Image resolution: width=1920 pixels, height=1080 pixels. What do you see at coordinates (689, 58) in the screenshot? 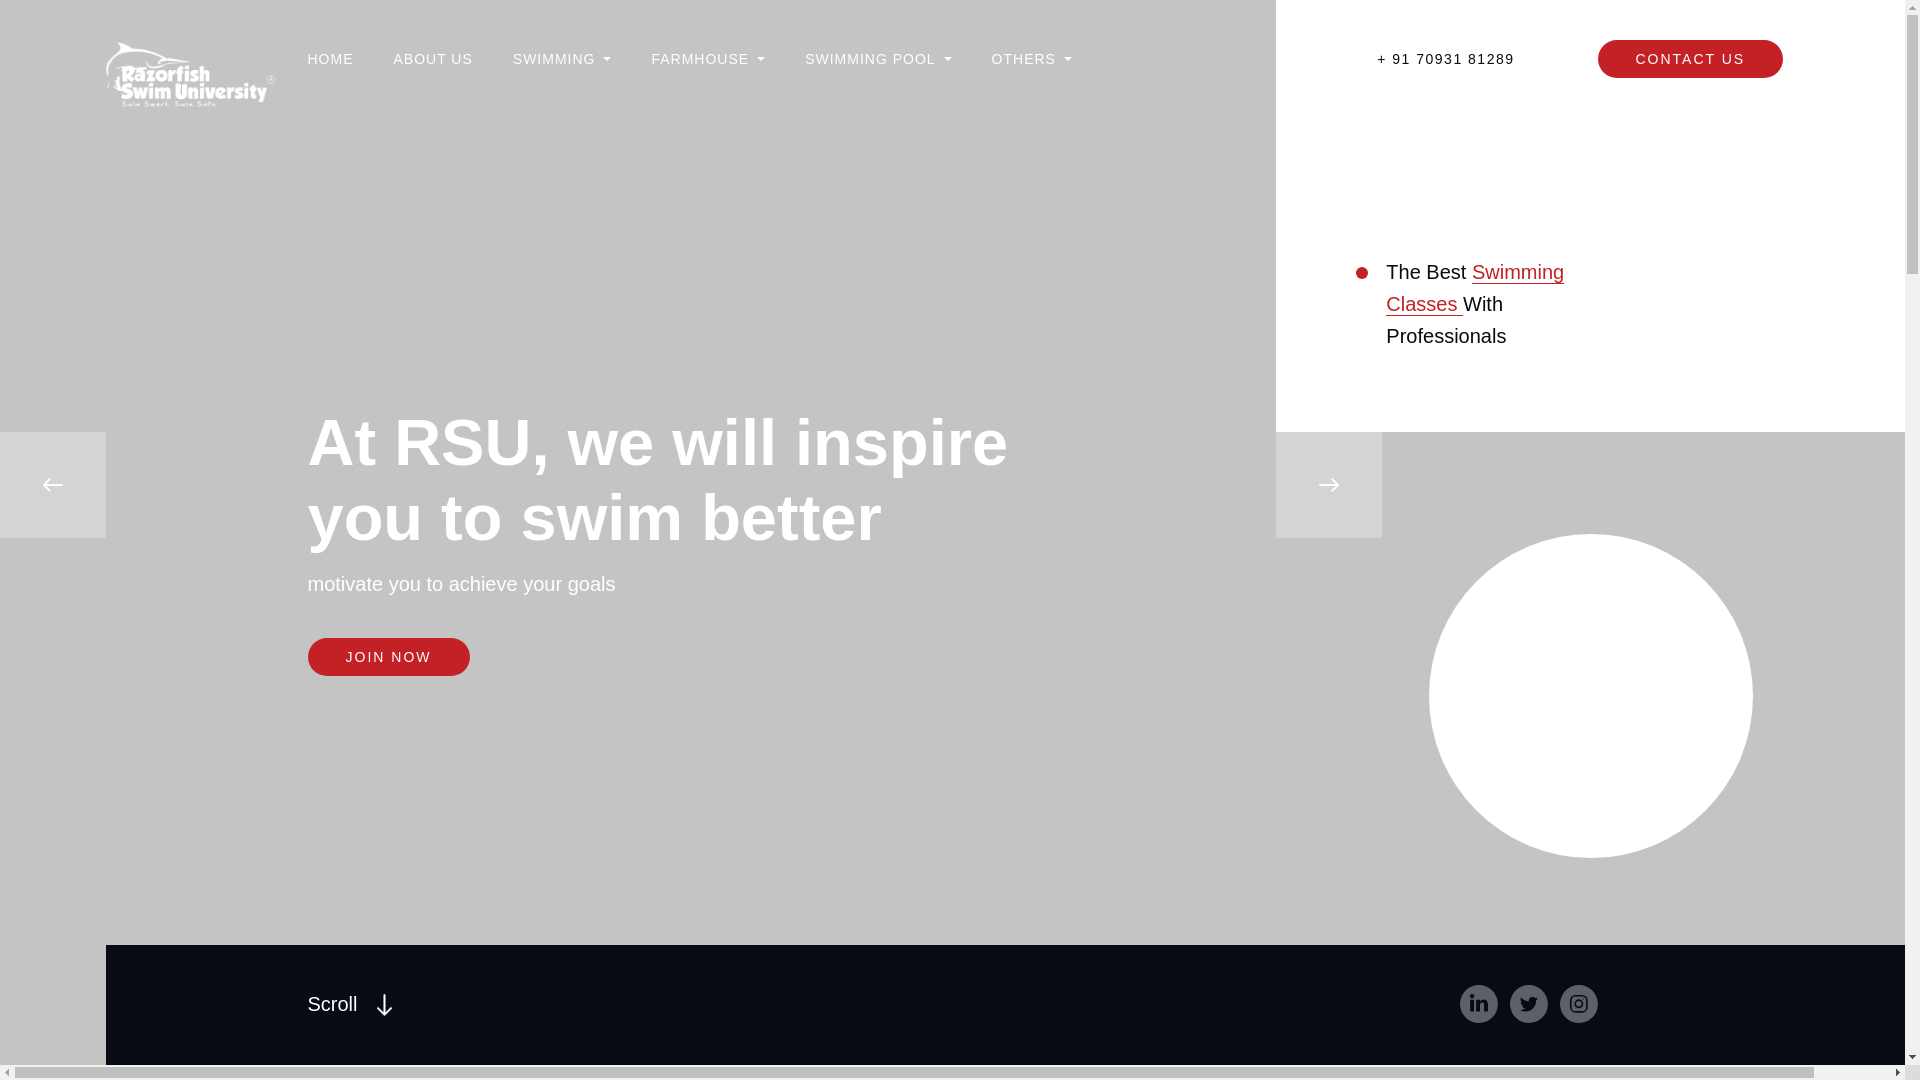
I see `ABOUT US` at bounding box center [689, 58].